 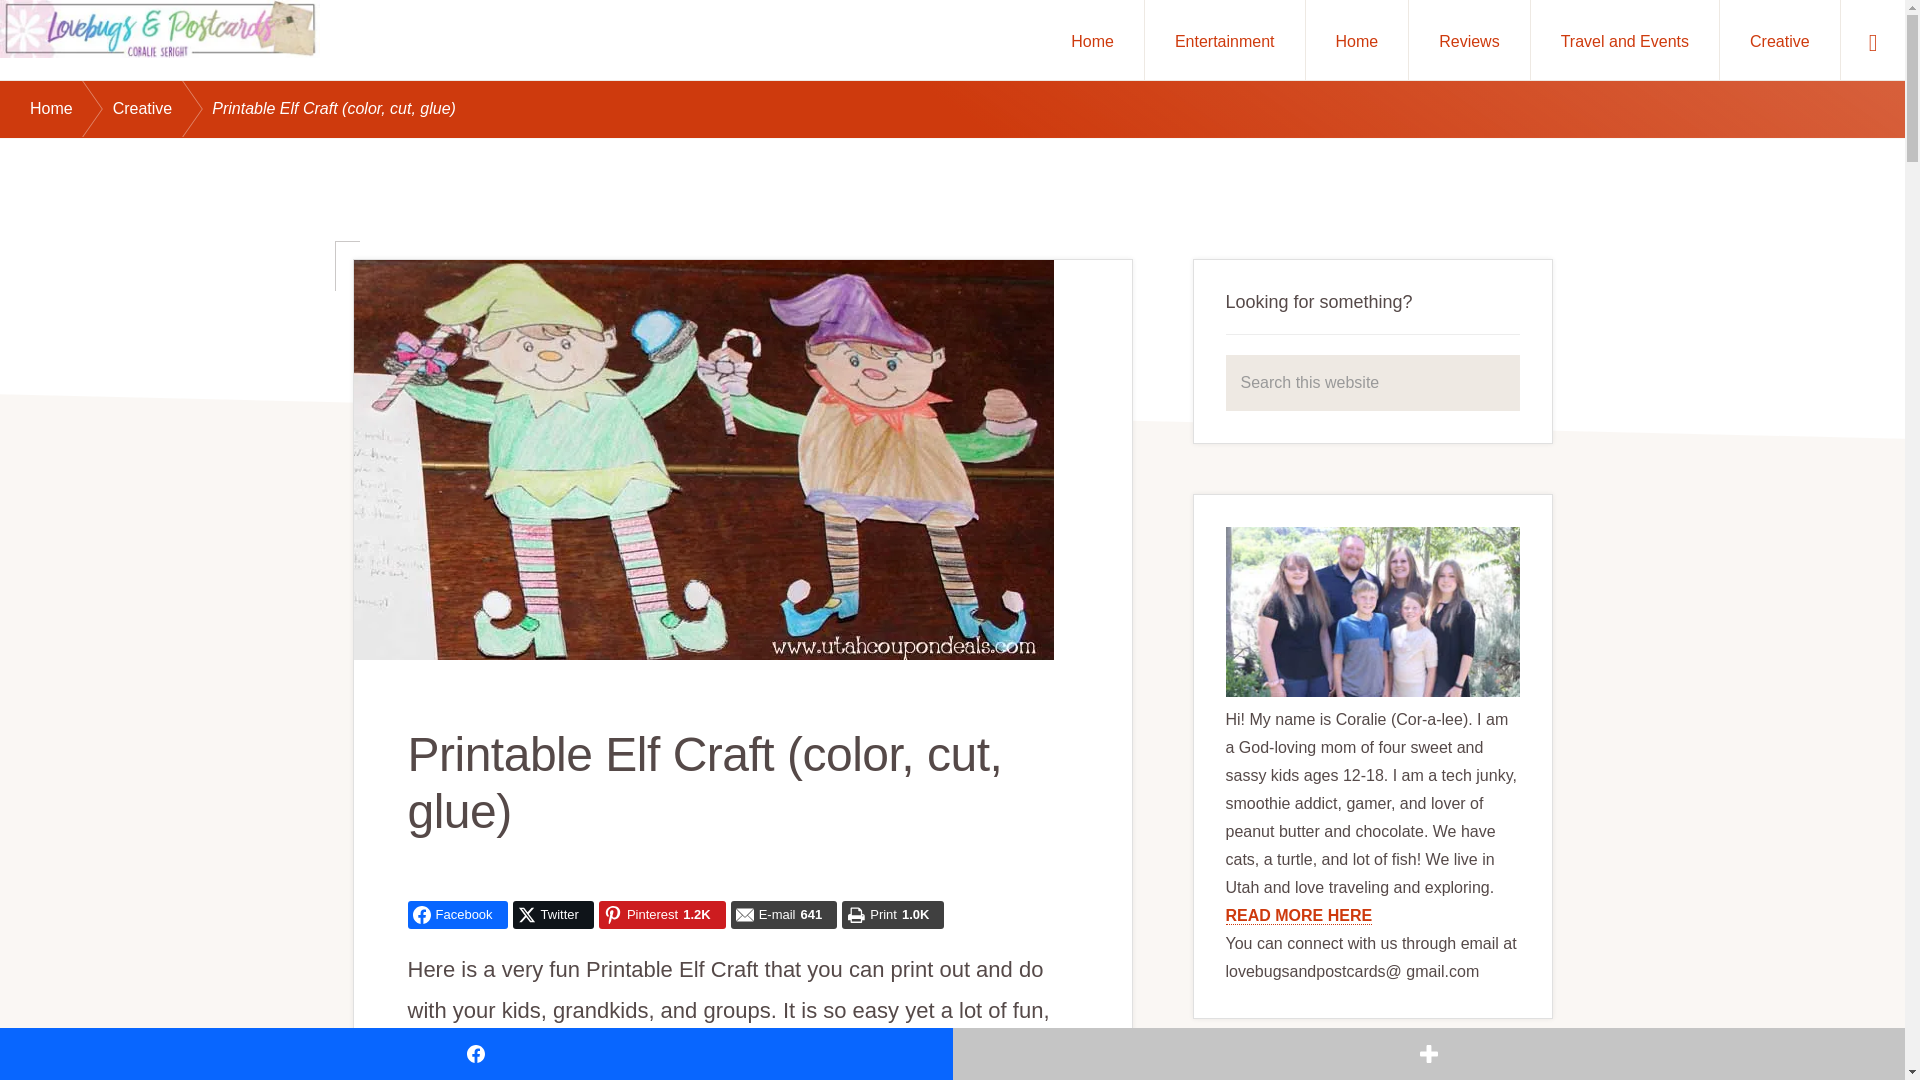 What do you see at coordinates (163, 109) in the screenshot?
I see `Creative` at bounding box center [163, 109].